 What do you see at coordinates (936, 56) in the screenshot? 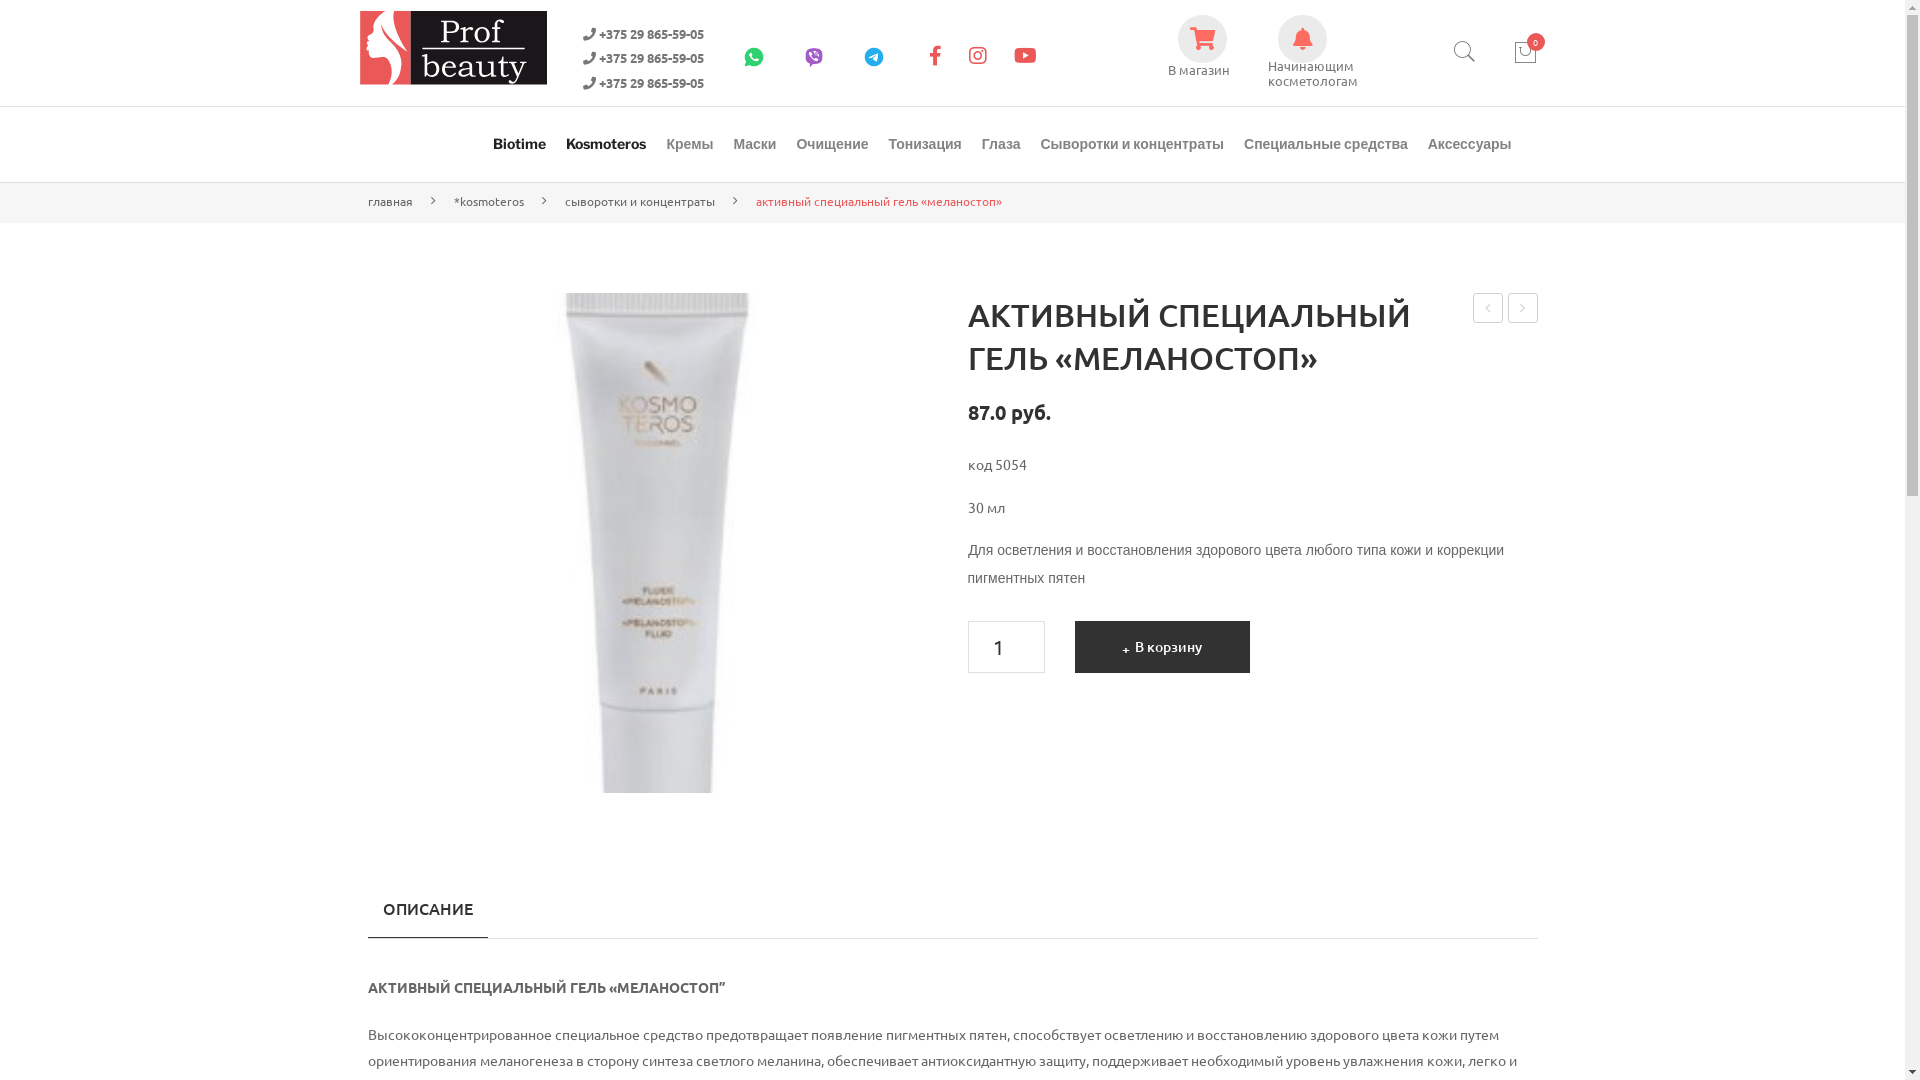
I see `Facebook` at bounding box center [936, 56].